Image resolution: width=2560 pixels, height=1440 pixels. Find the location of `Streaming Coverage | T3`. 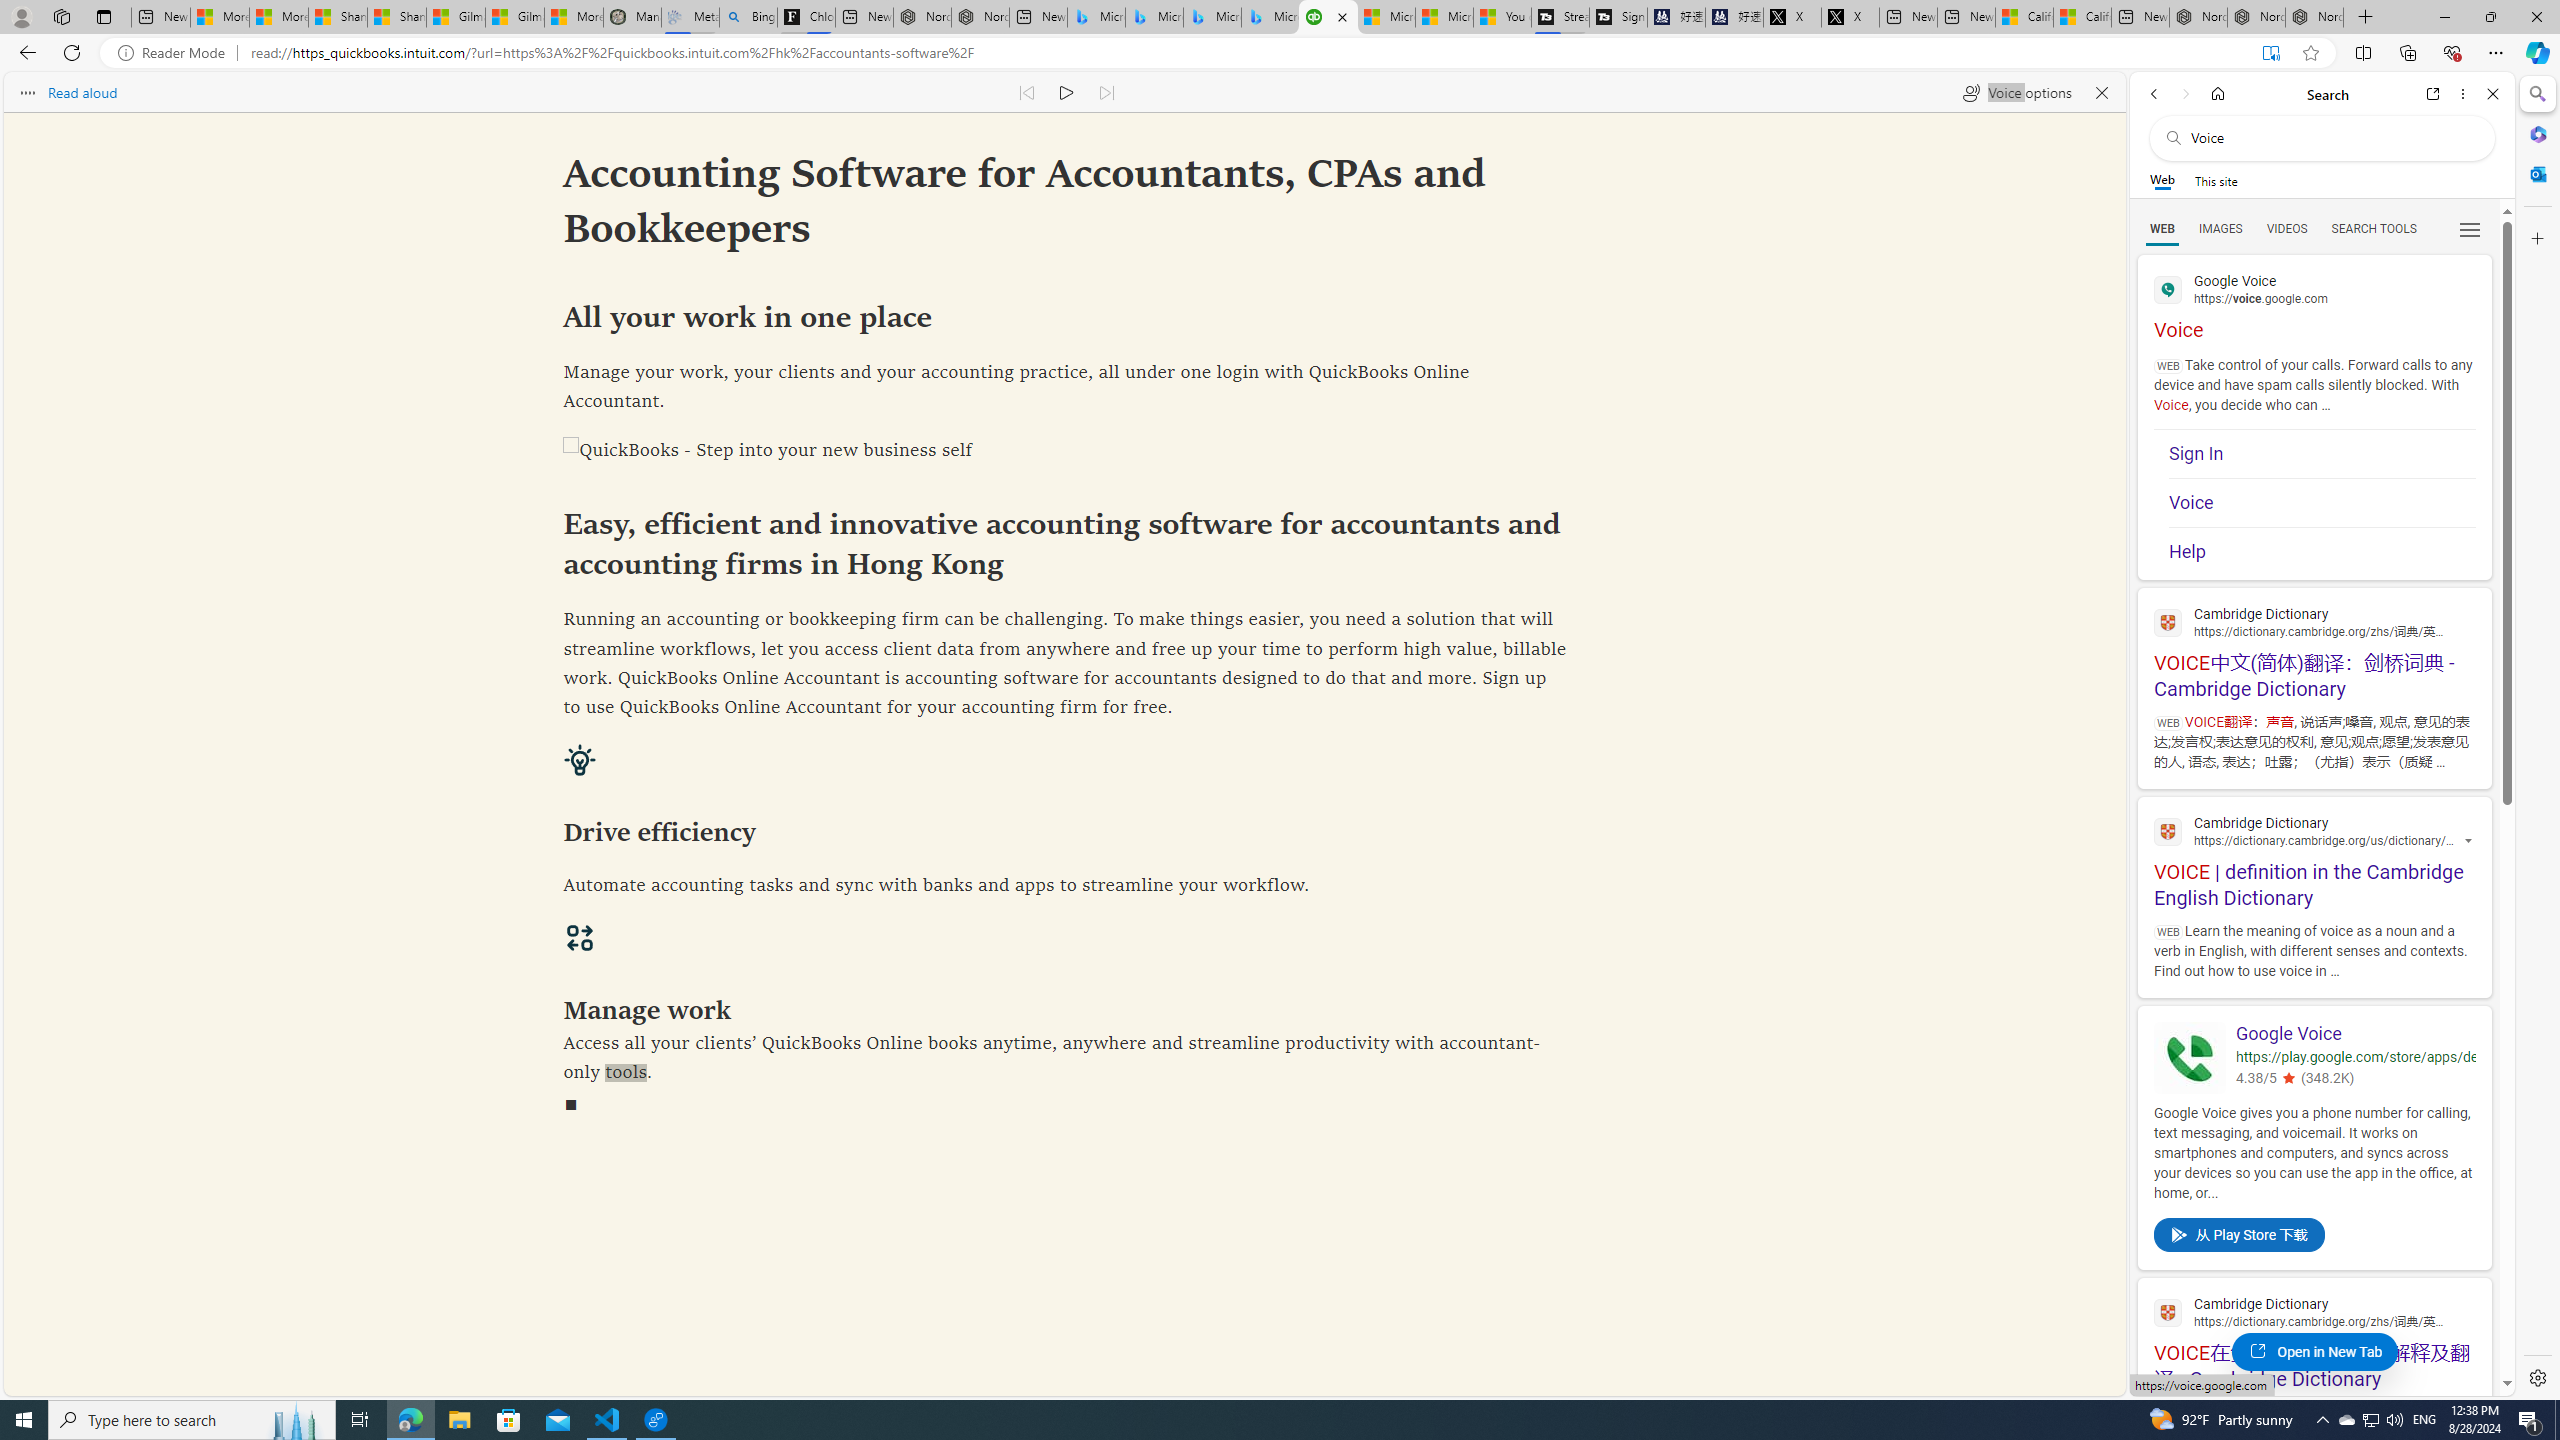

Streaming Coverage | T3 is located at coordinates (1560, 17).